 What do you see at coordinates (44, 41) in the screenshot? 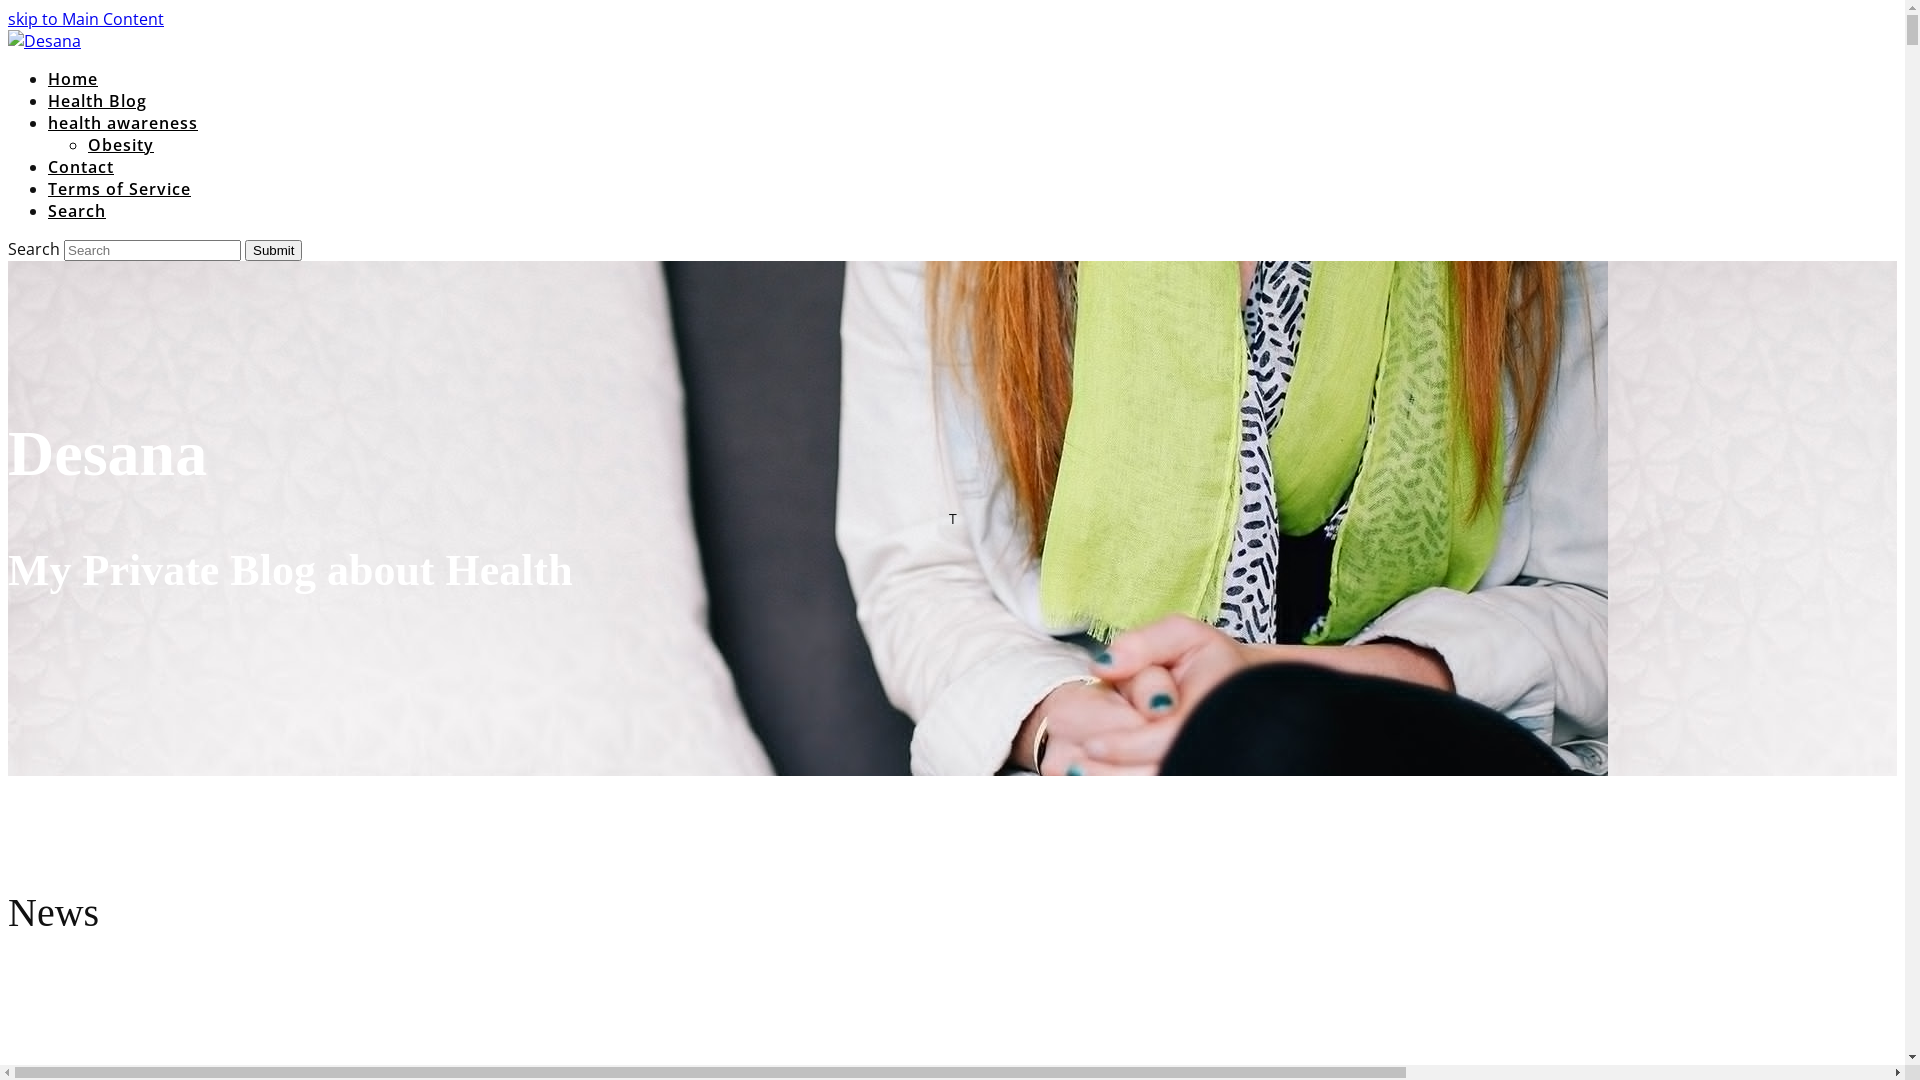
I see `Desana` at bounding box center [44, 41].